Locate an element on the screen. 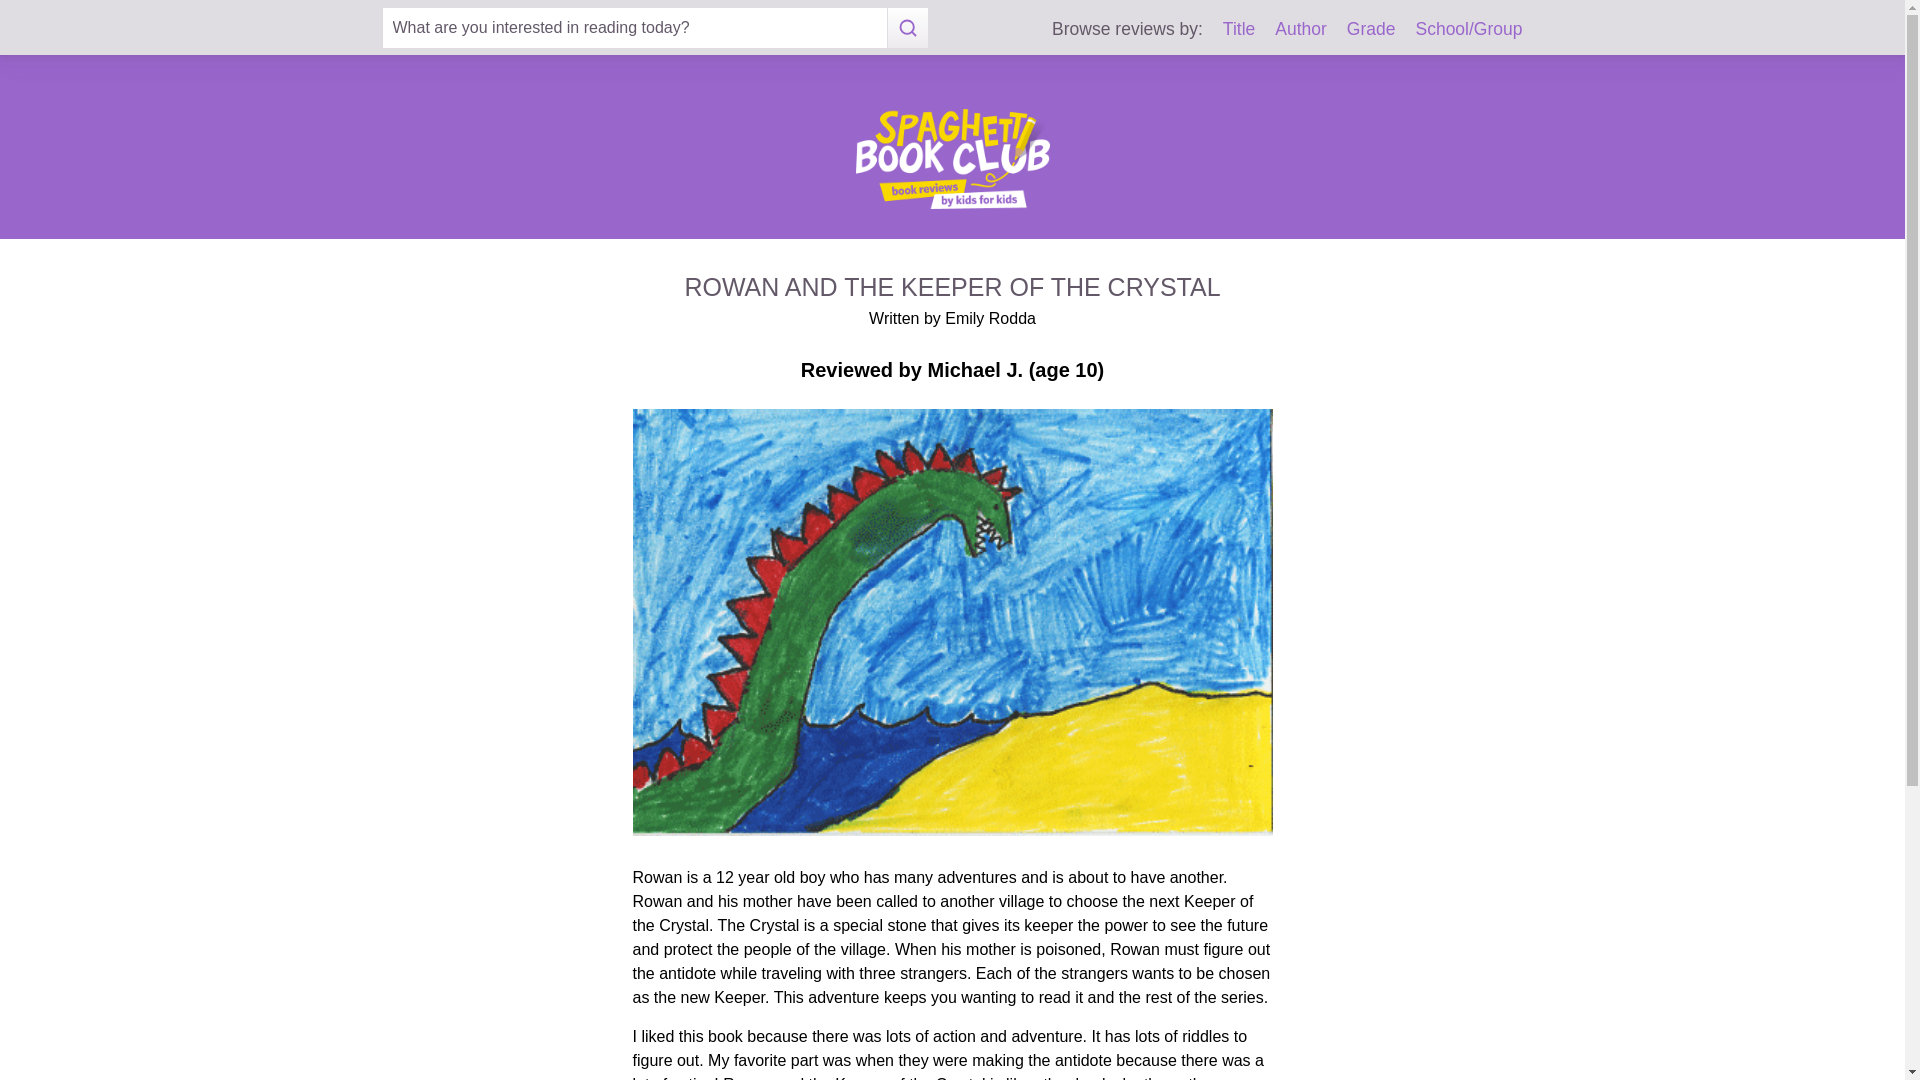 This screenshot has width=1920, height=1080. Author is located at coordinates (1300, 28).